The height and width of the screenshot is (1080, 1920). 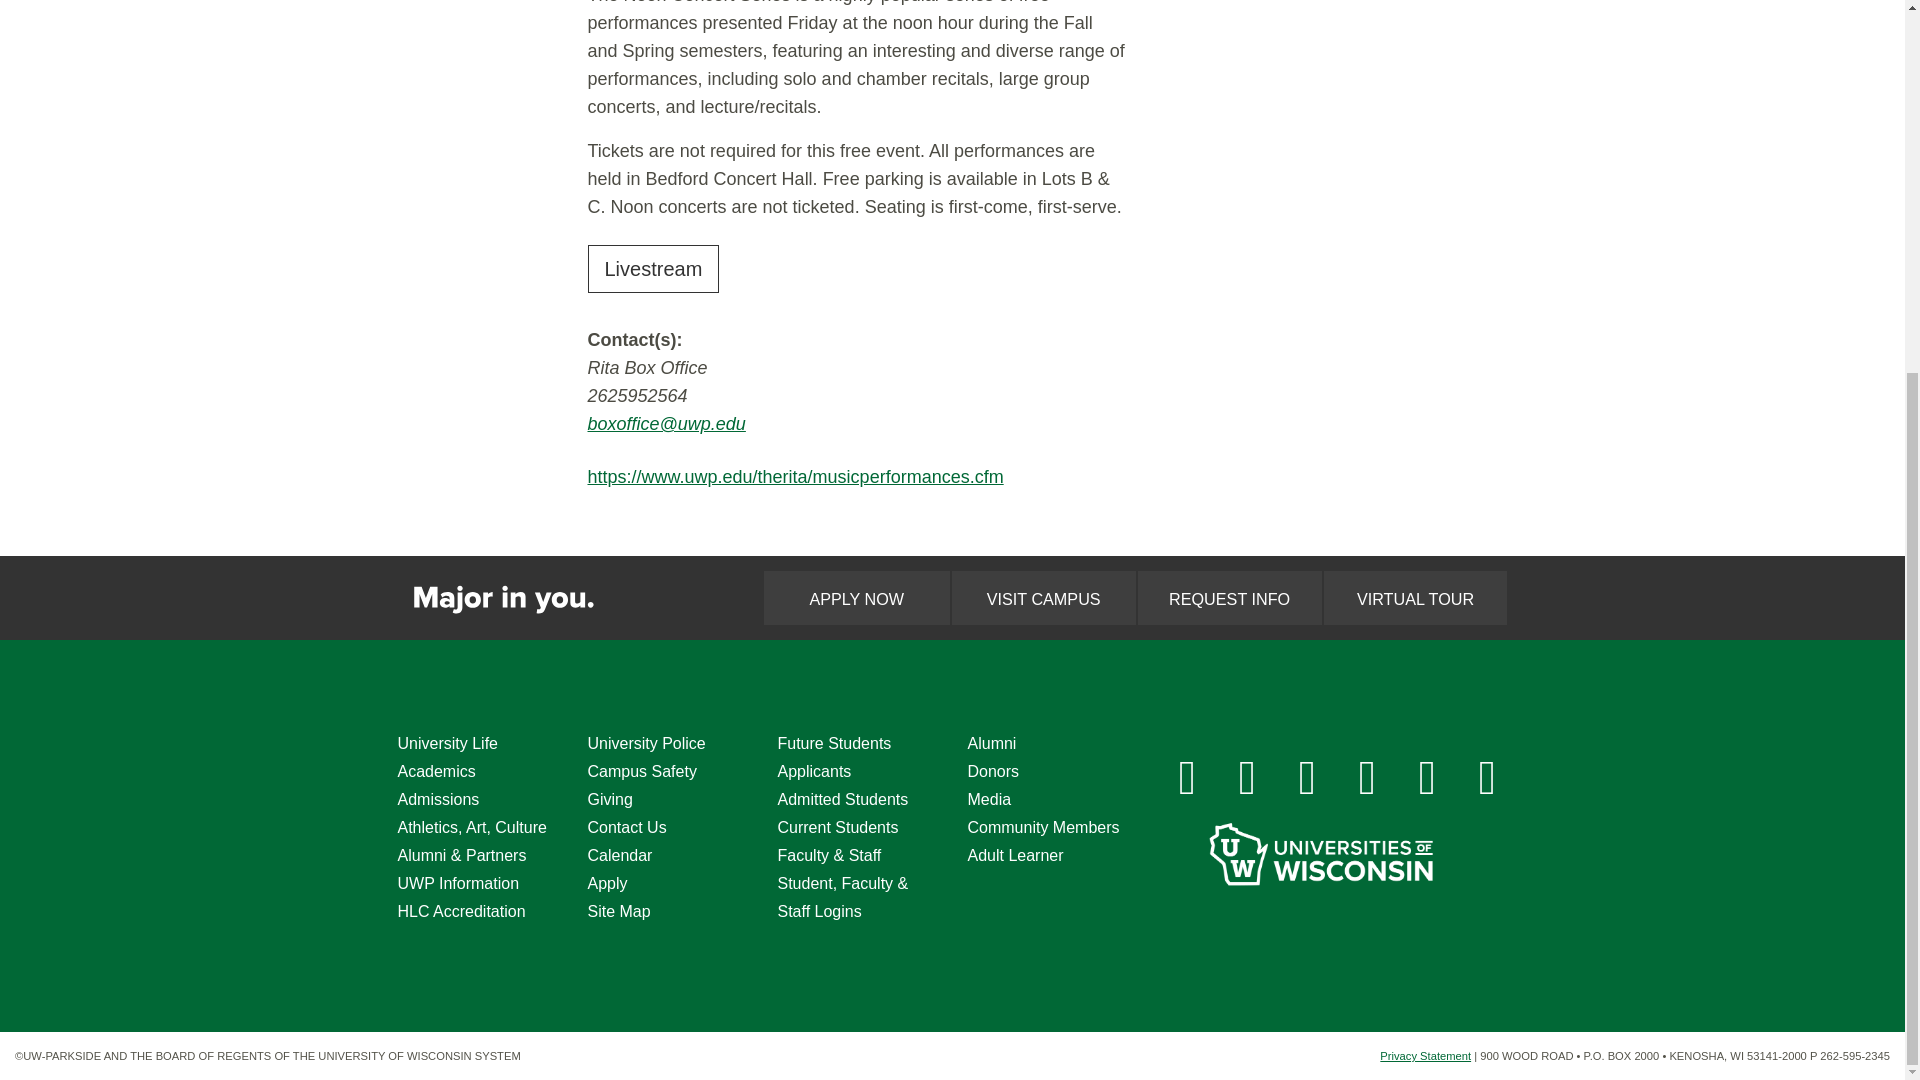 I want to click on Facebook, so click(x=1187, y=777).